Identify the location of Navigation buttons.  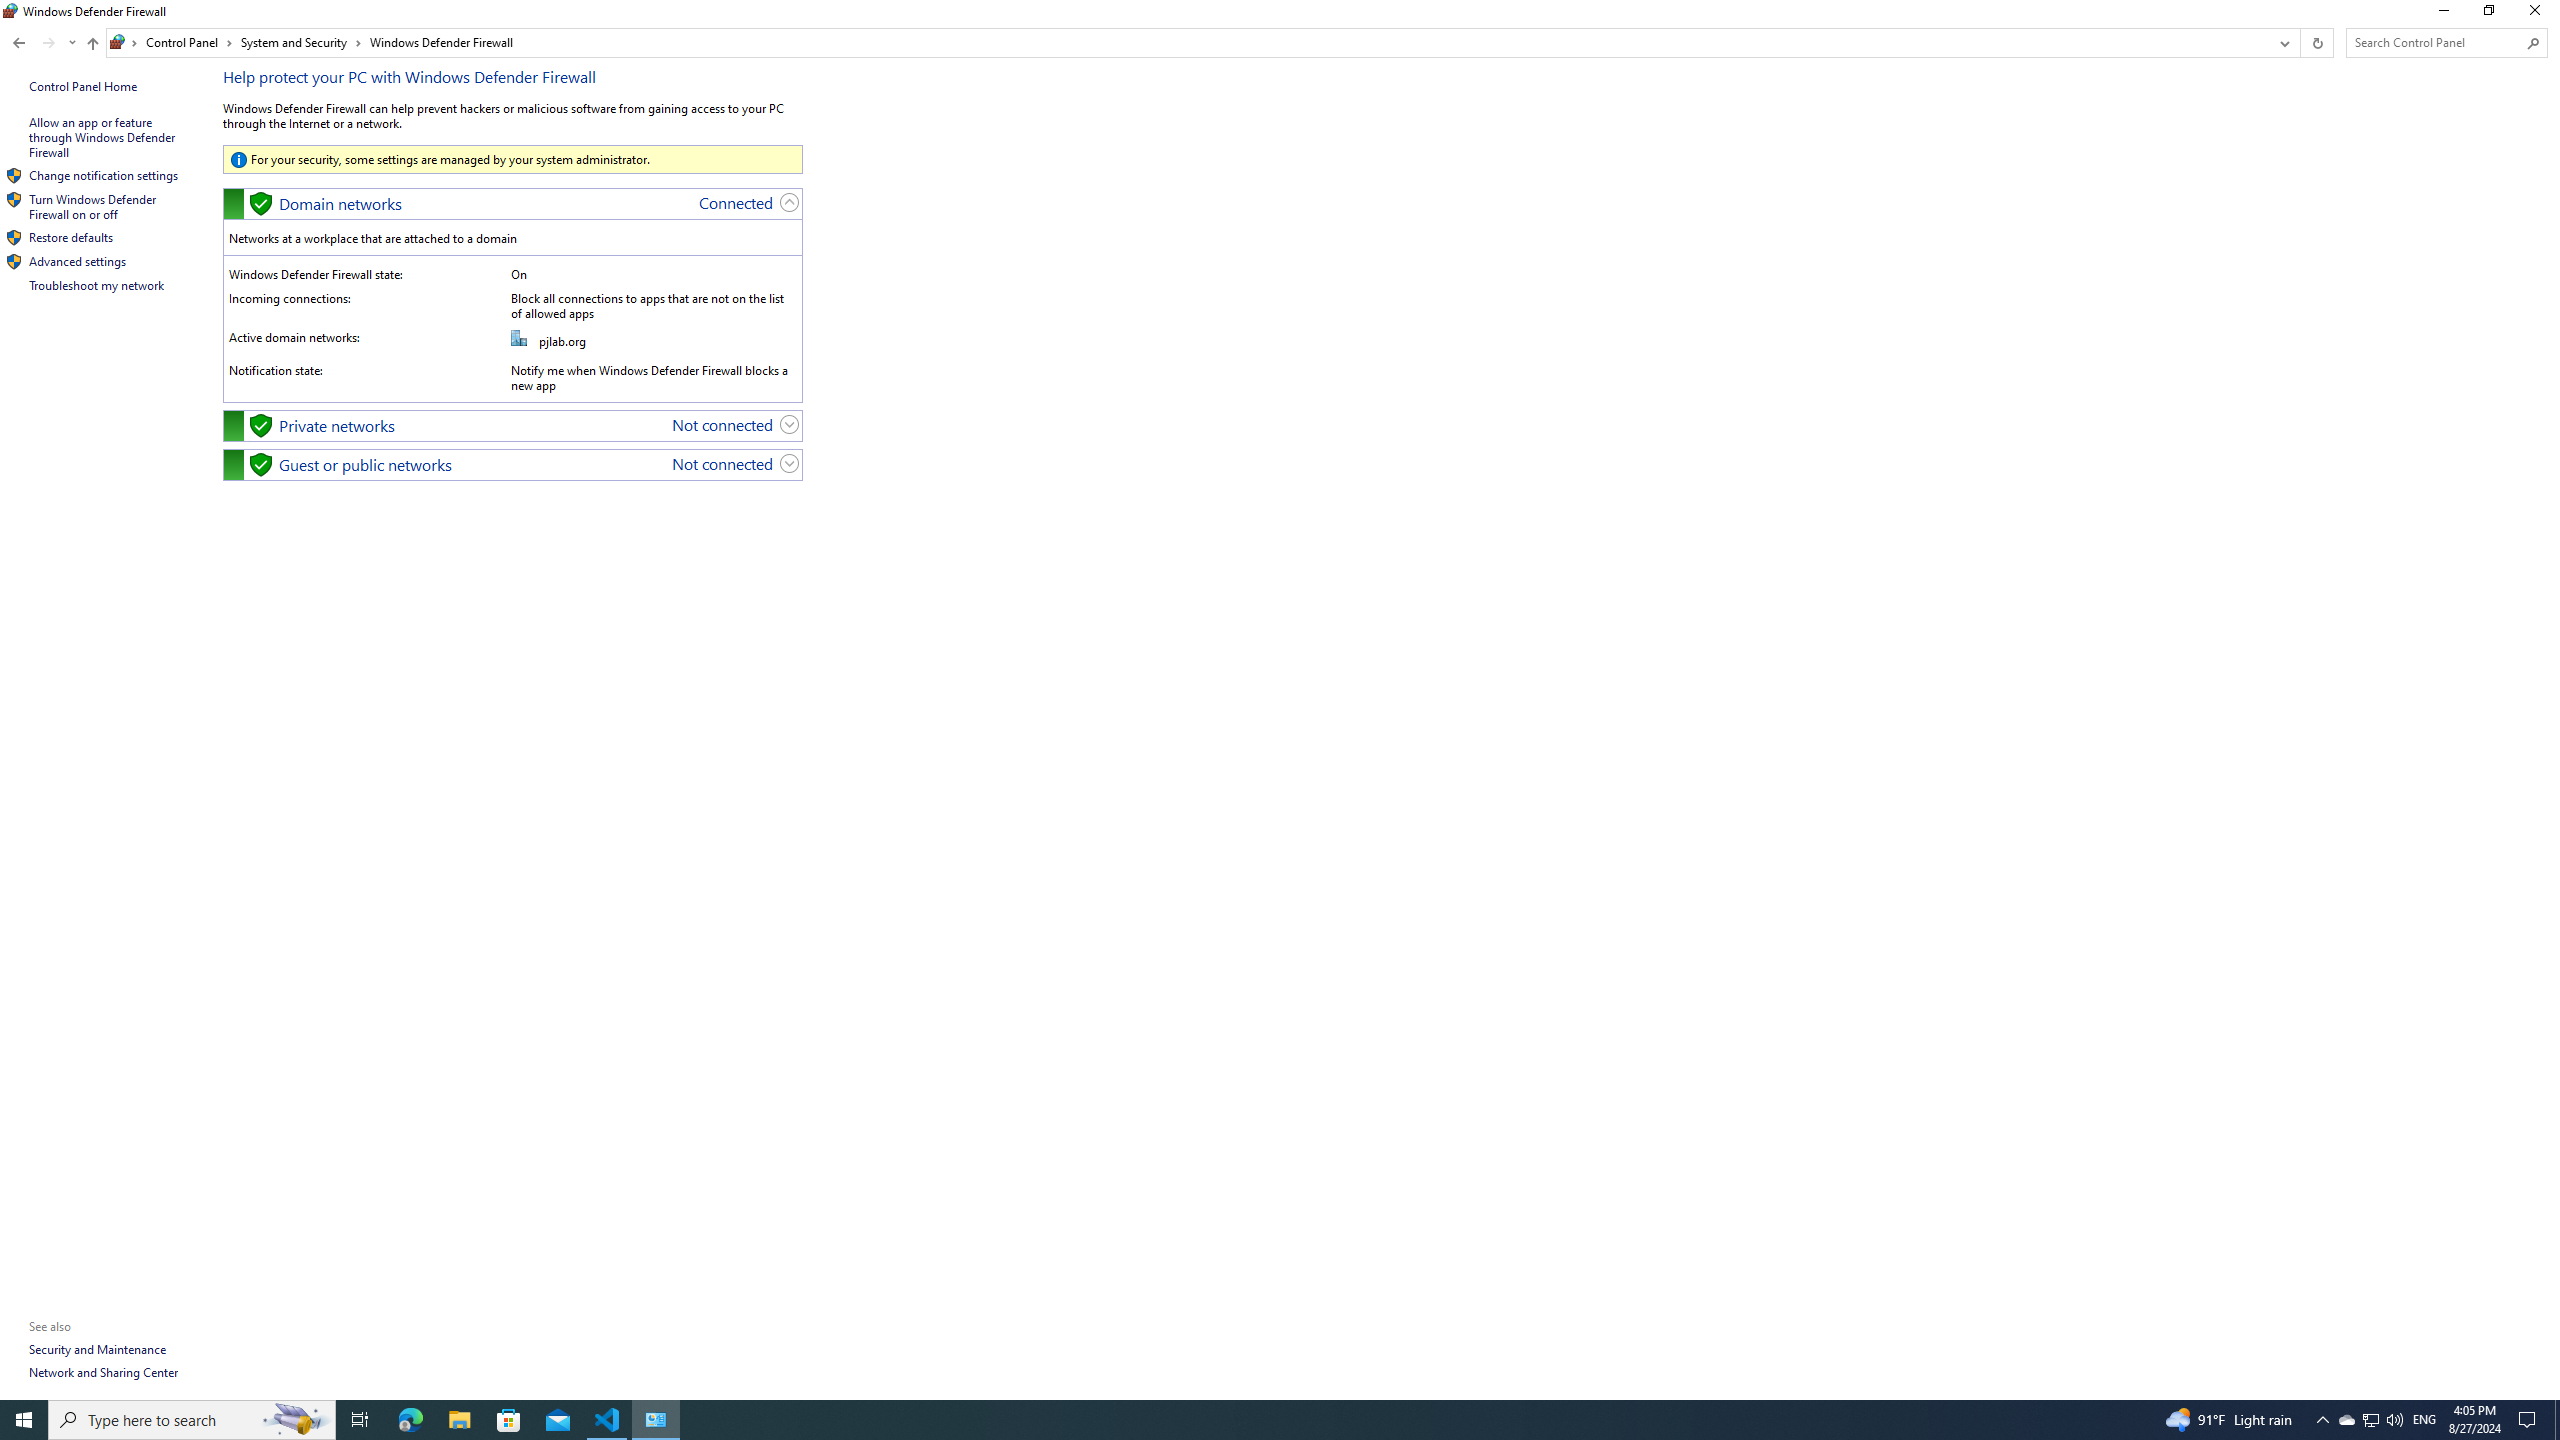
(43, 42).